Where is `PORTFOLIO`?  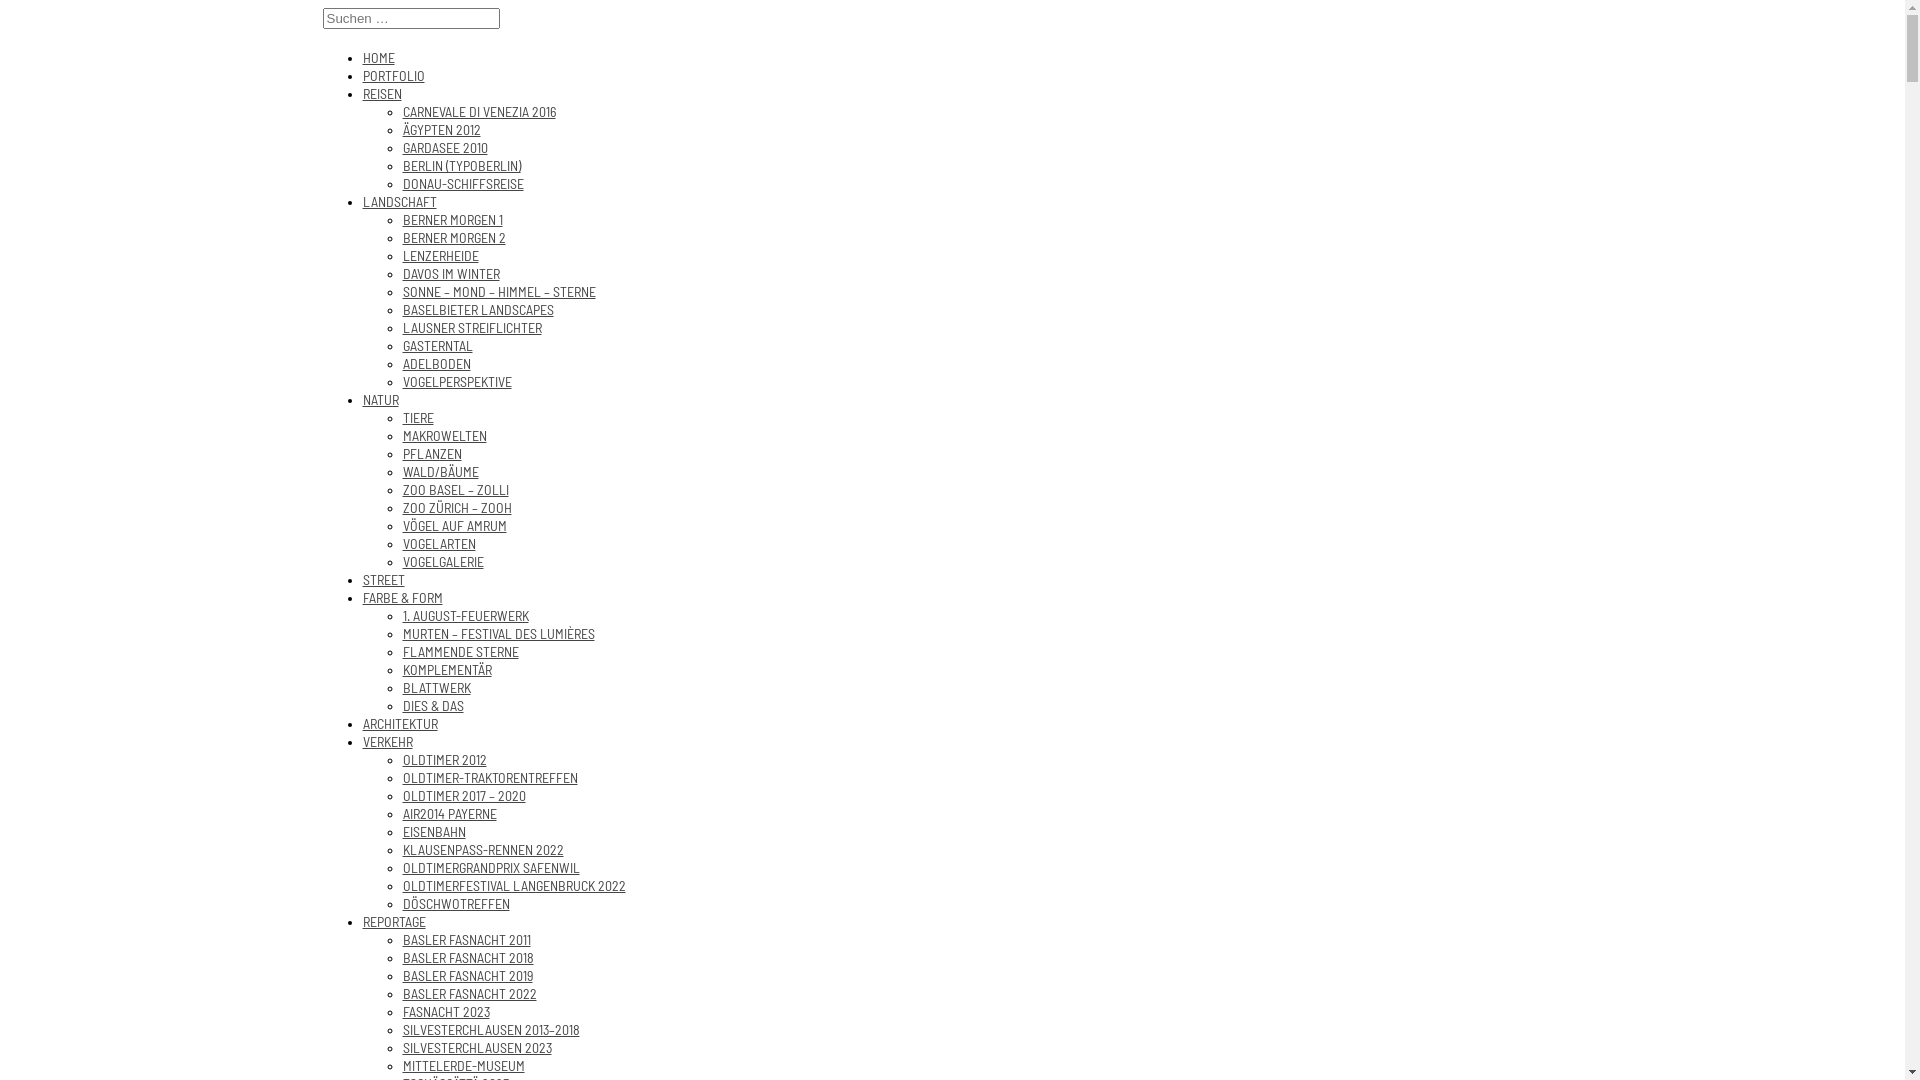
PORTFOLIO is located at coordinates (393, 76).